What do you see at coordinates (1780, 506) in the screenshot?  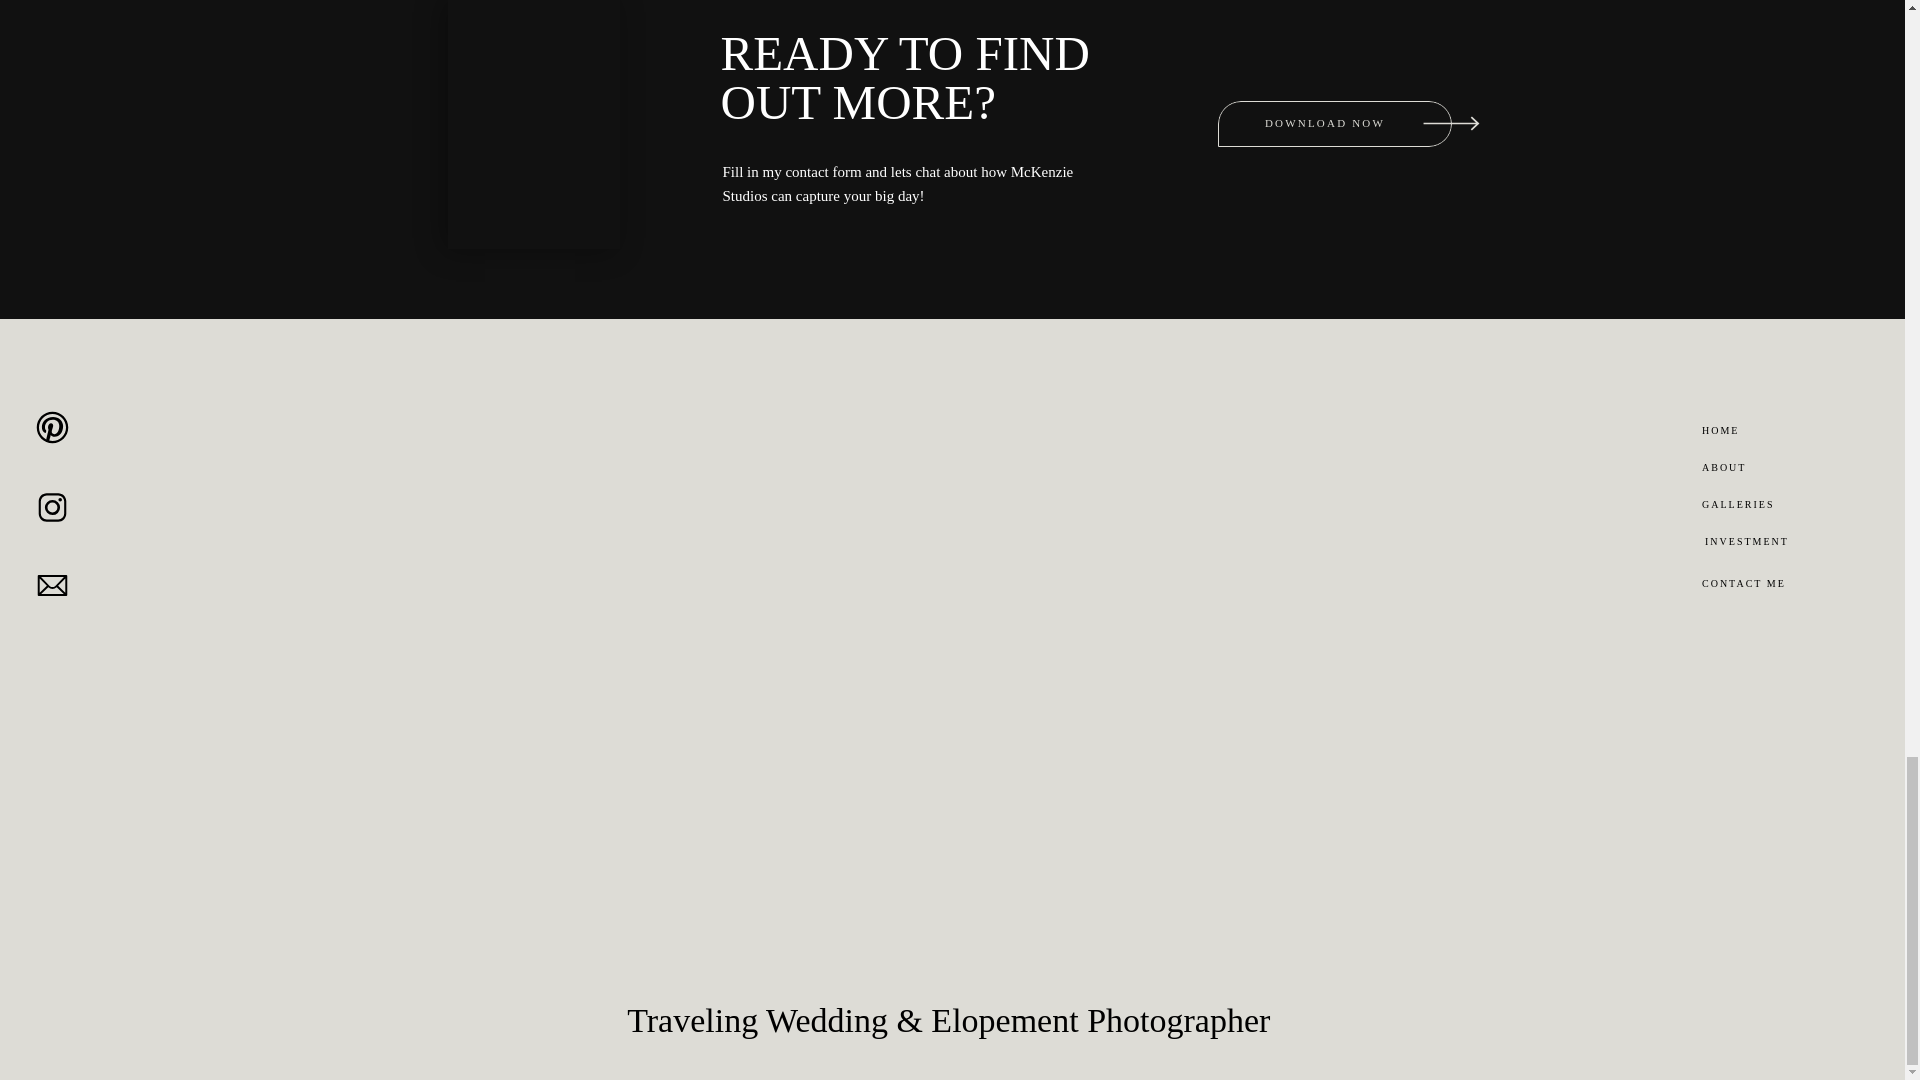 I see `GALLERIES` at bounding box center [1780, 506].